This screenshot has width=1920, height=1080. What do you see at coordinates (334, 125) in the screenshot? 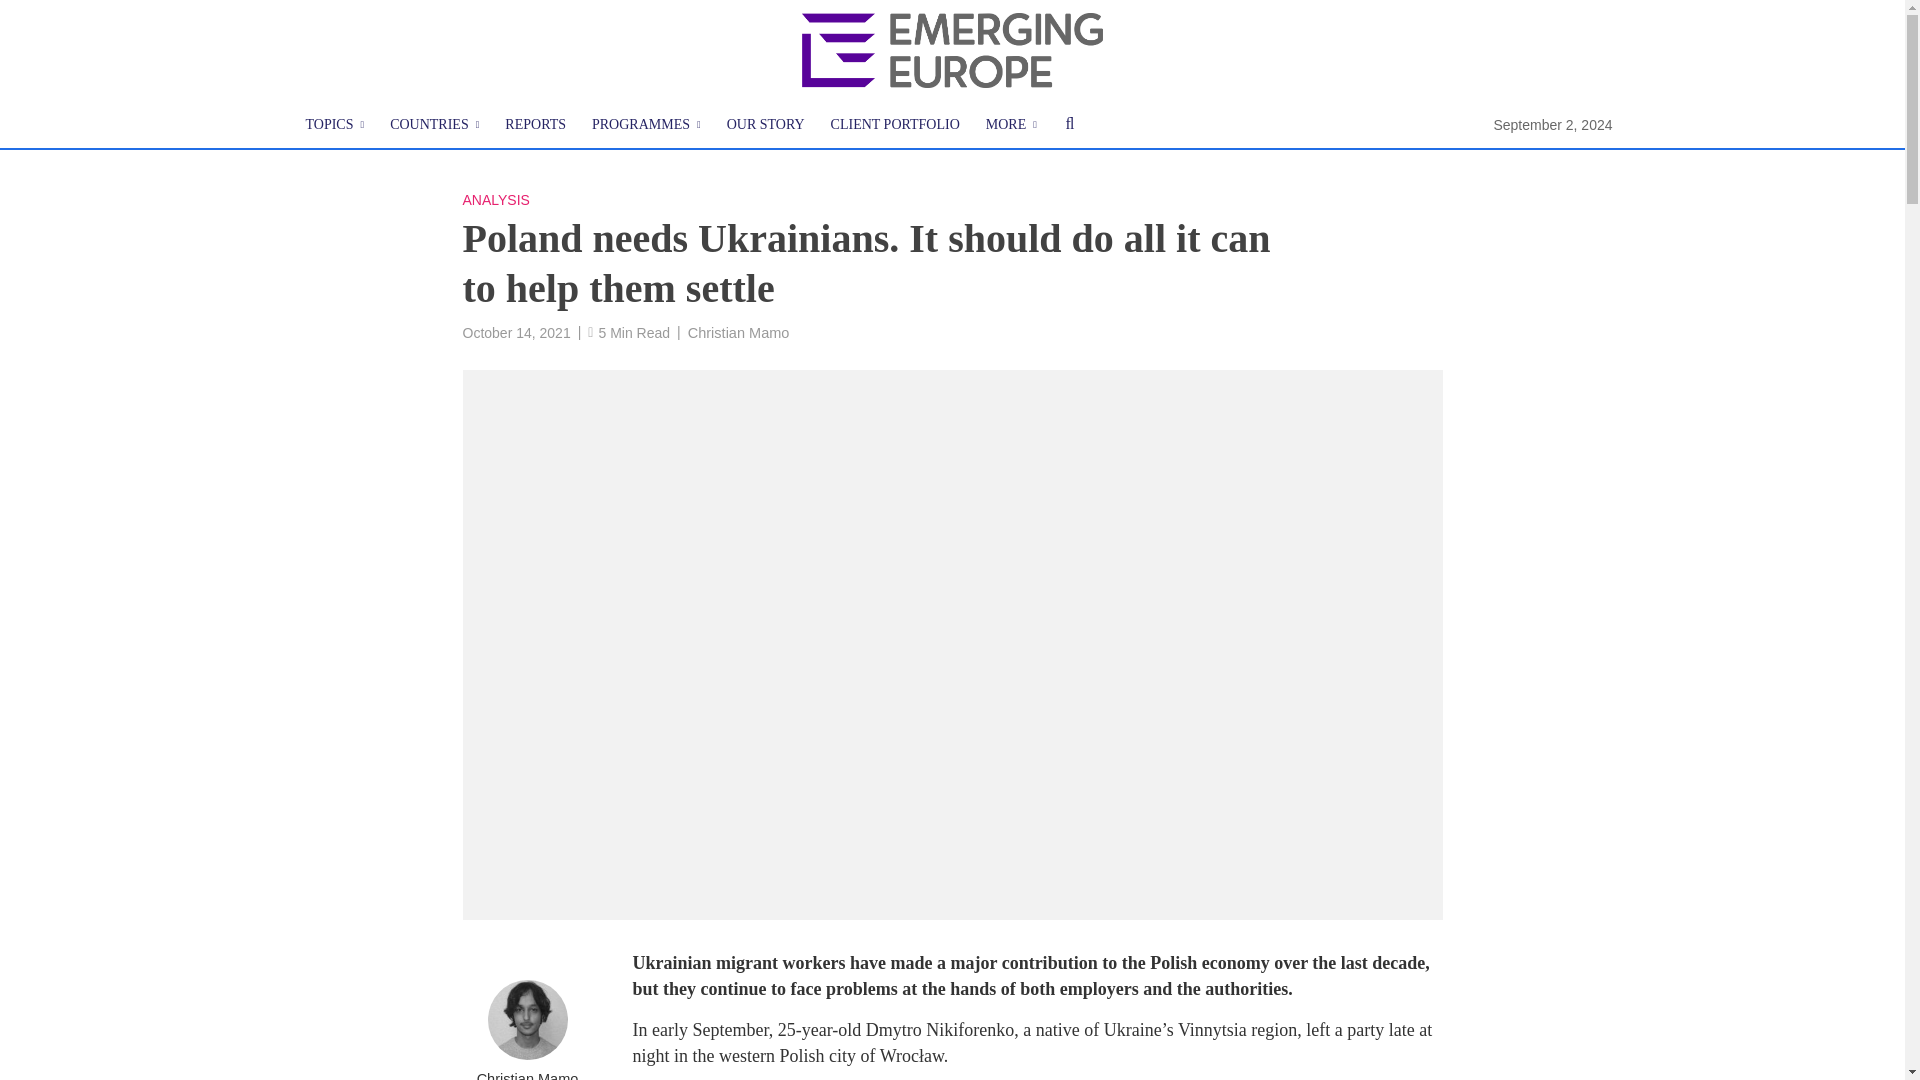
I see `TOPICS` at bounding box center [334, 125].